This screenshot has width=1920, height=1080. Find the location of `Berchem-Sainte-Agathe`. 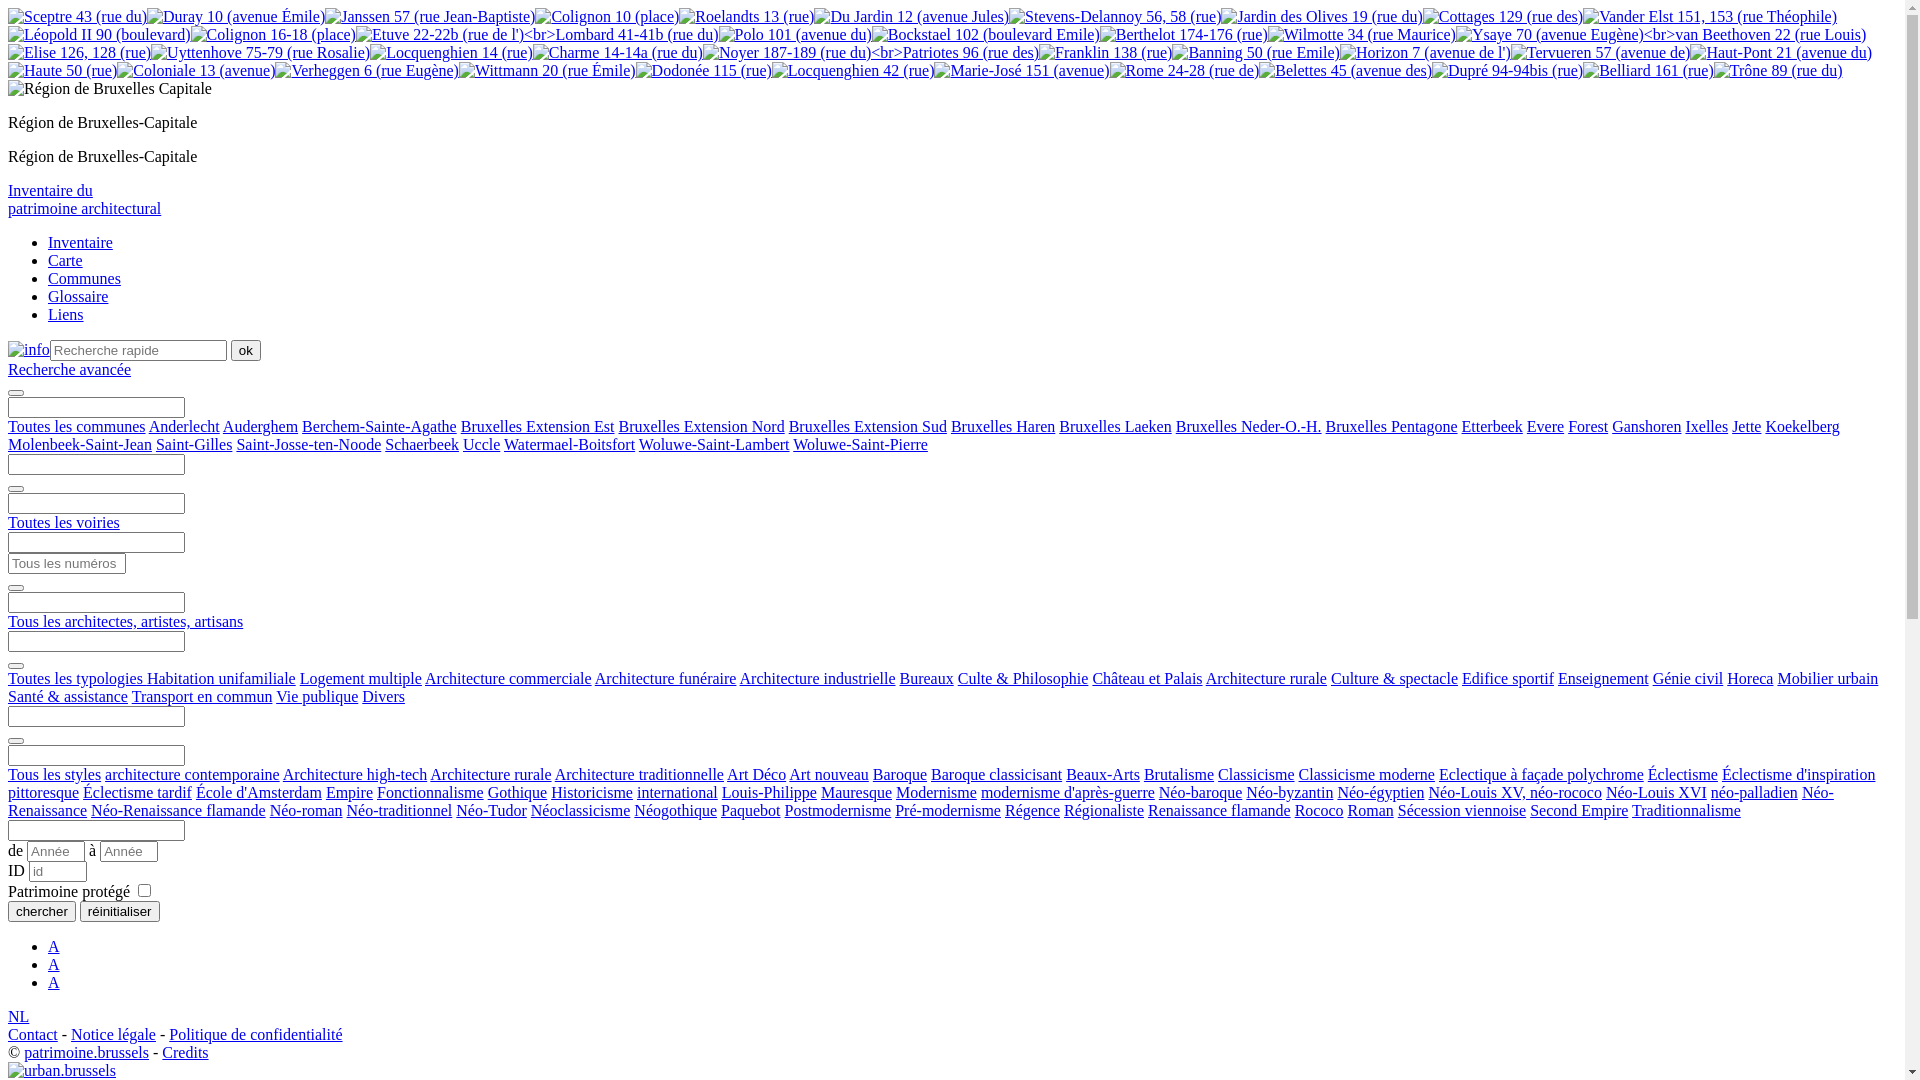

Berchem-Sainte-Agathe is located at coordinates (380, 426).